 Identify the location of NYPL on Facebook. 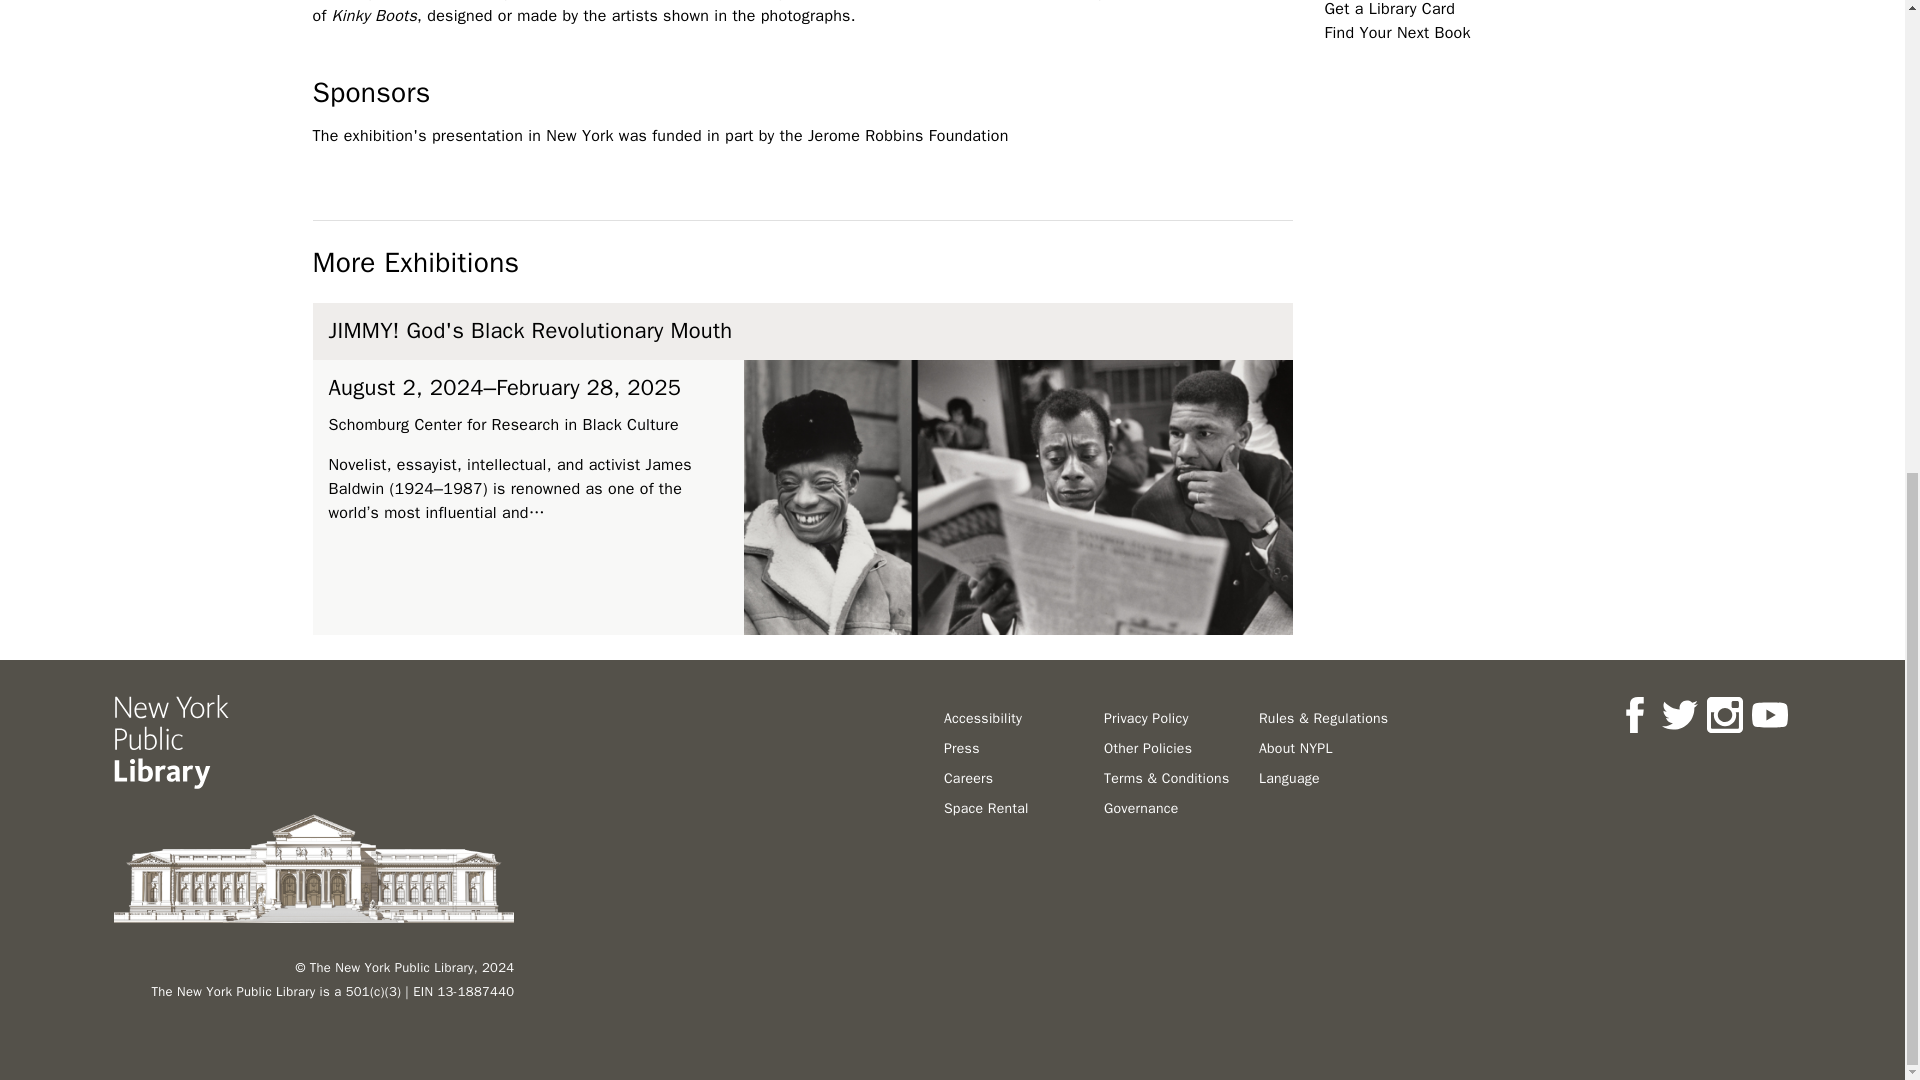
(1634, 714).